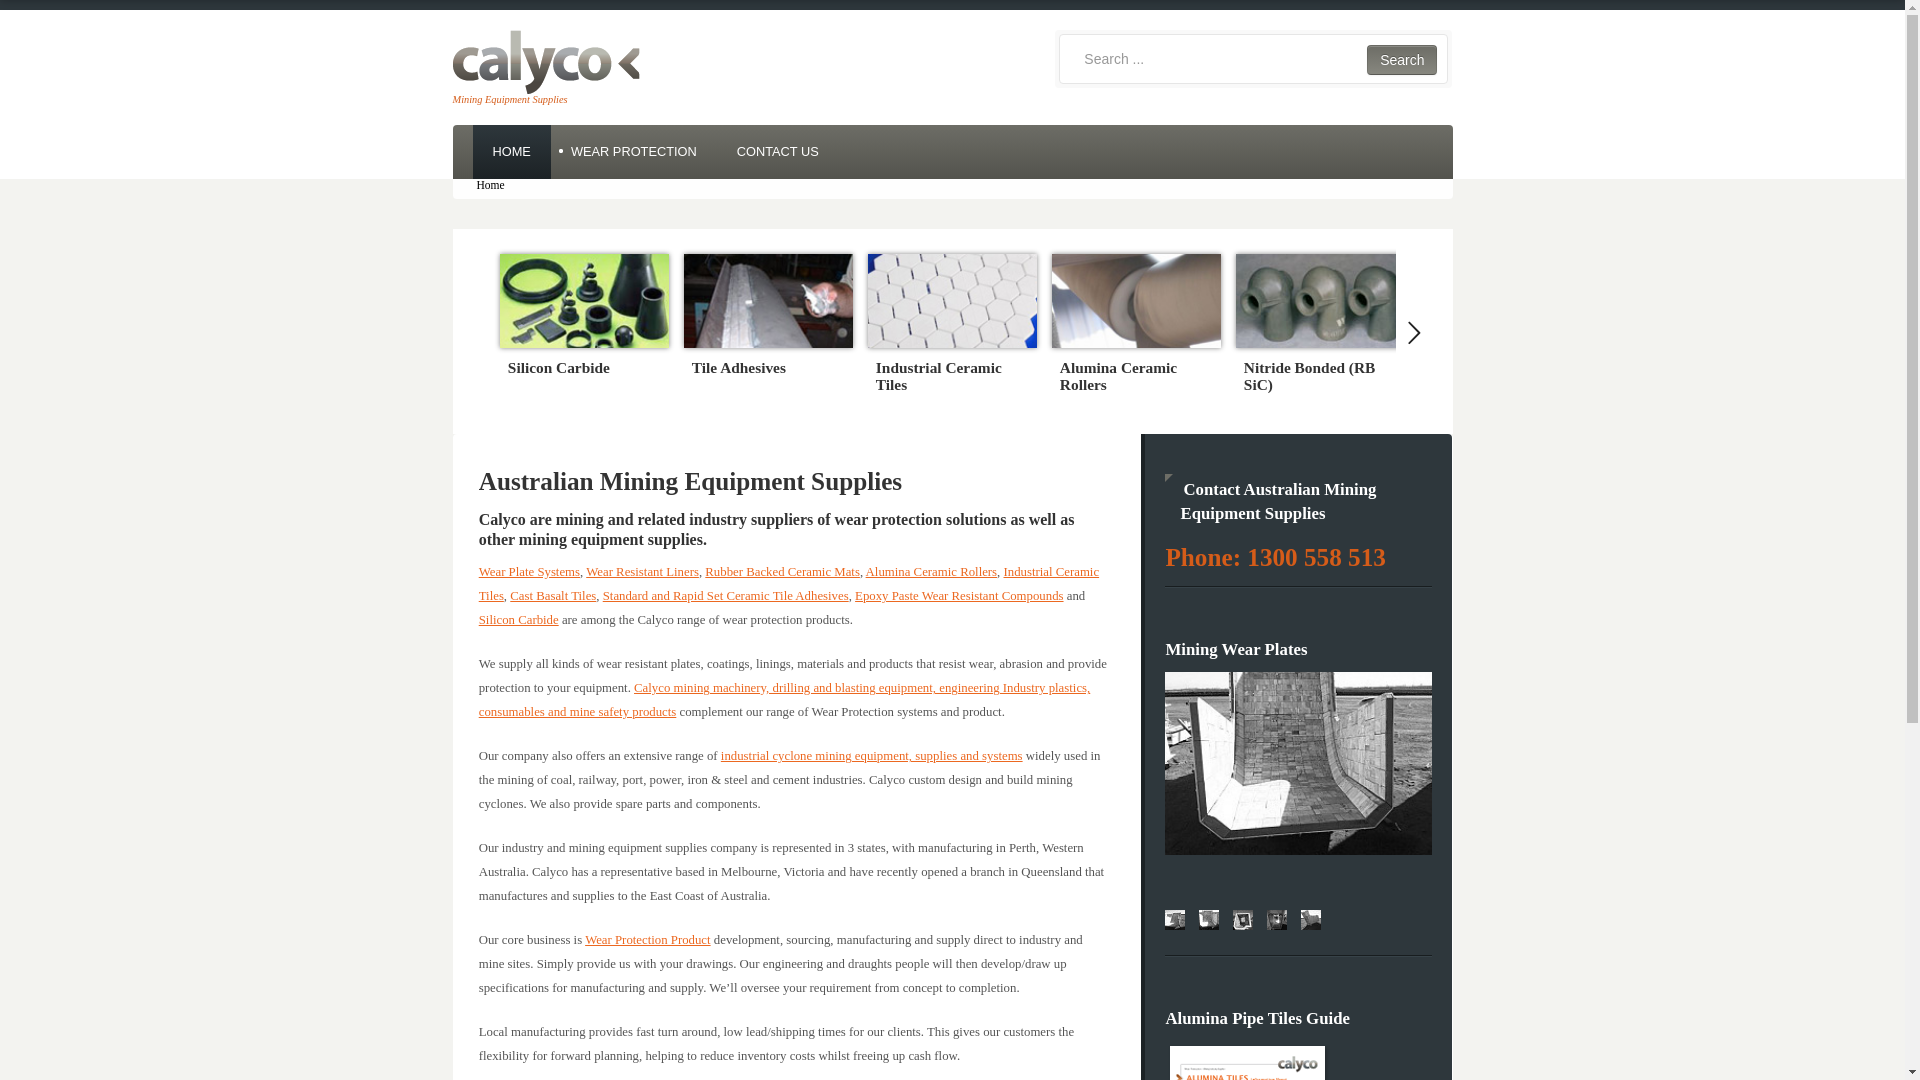 The height and width of the screenshot is (1080, 1920). Describe the element at coordinates (1134, 377) in the screenshot. I see `Alumina Ceramic Rollers` at that location.